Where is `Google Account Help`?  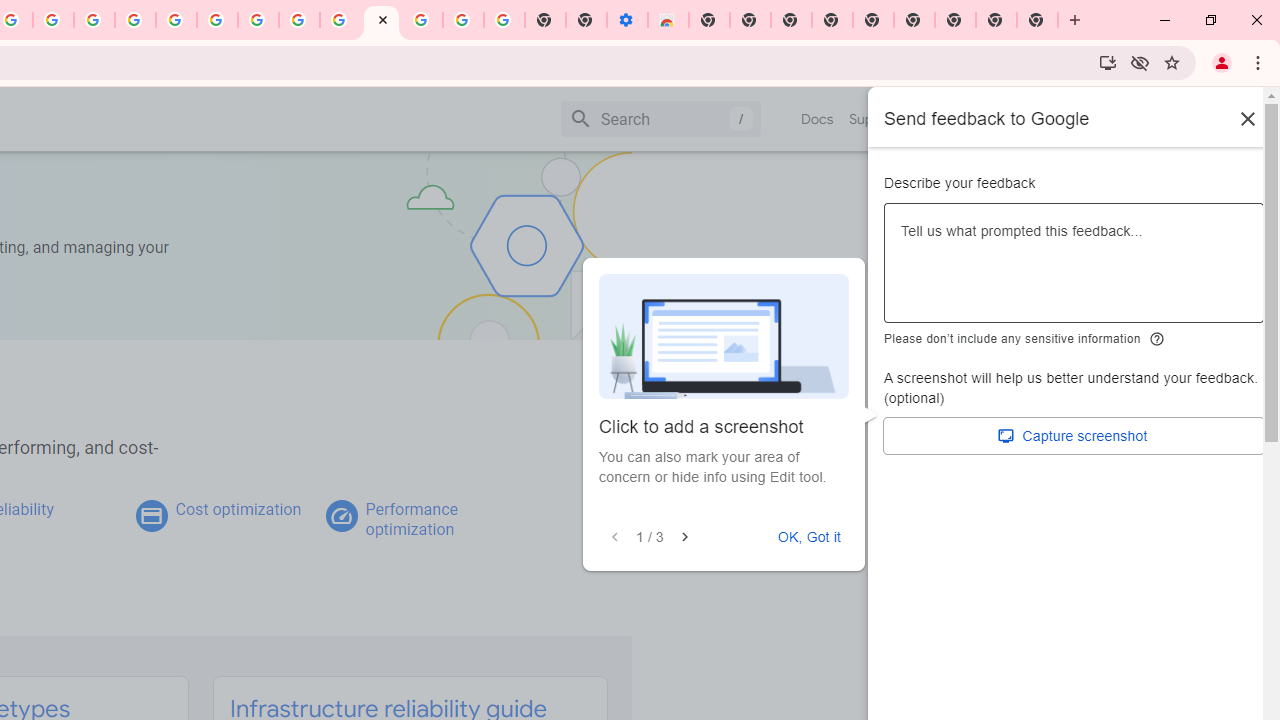 Google Account Help is located at coordinates (462, 20).